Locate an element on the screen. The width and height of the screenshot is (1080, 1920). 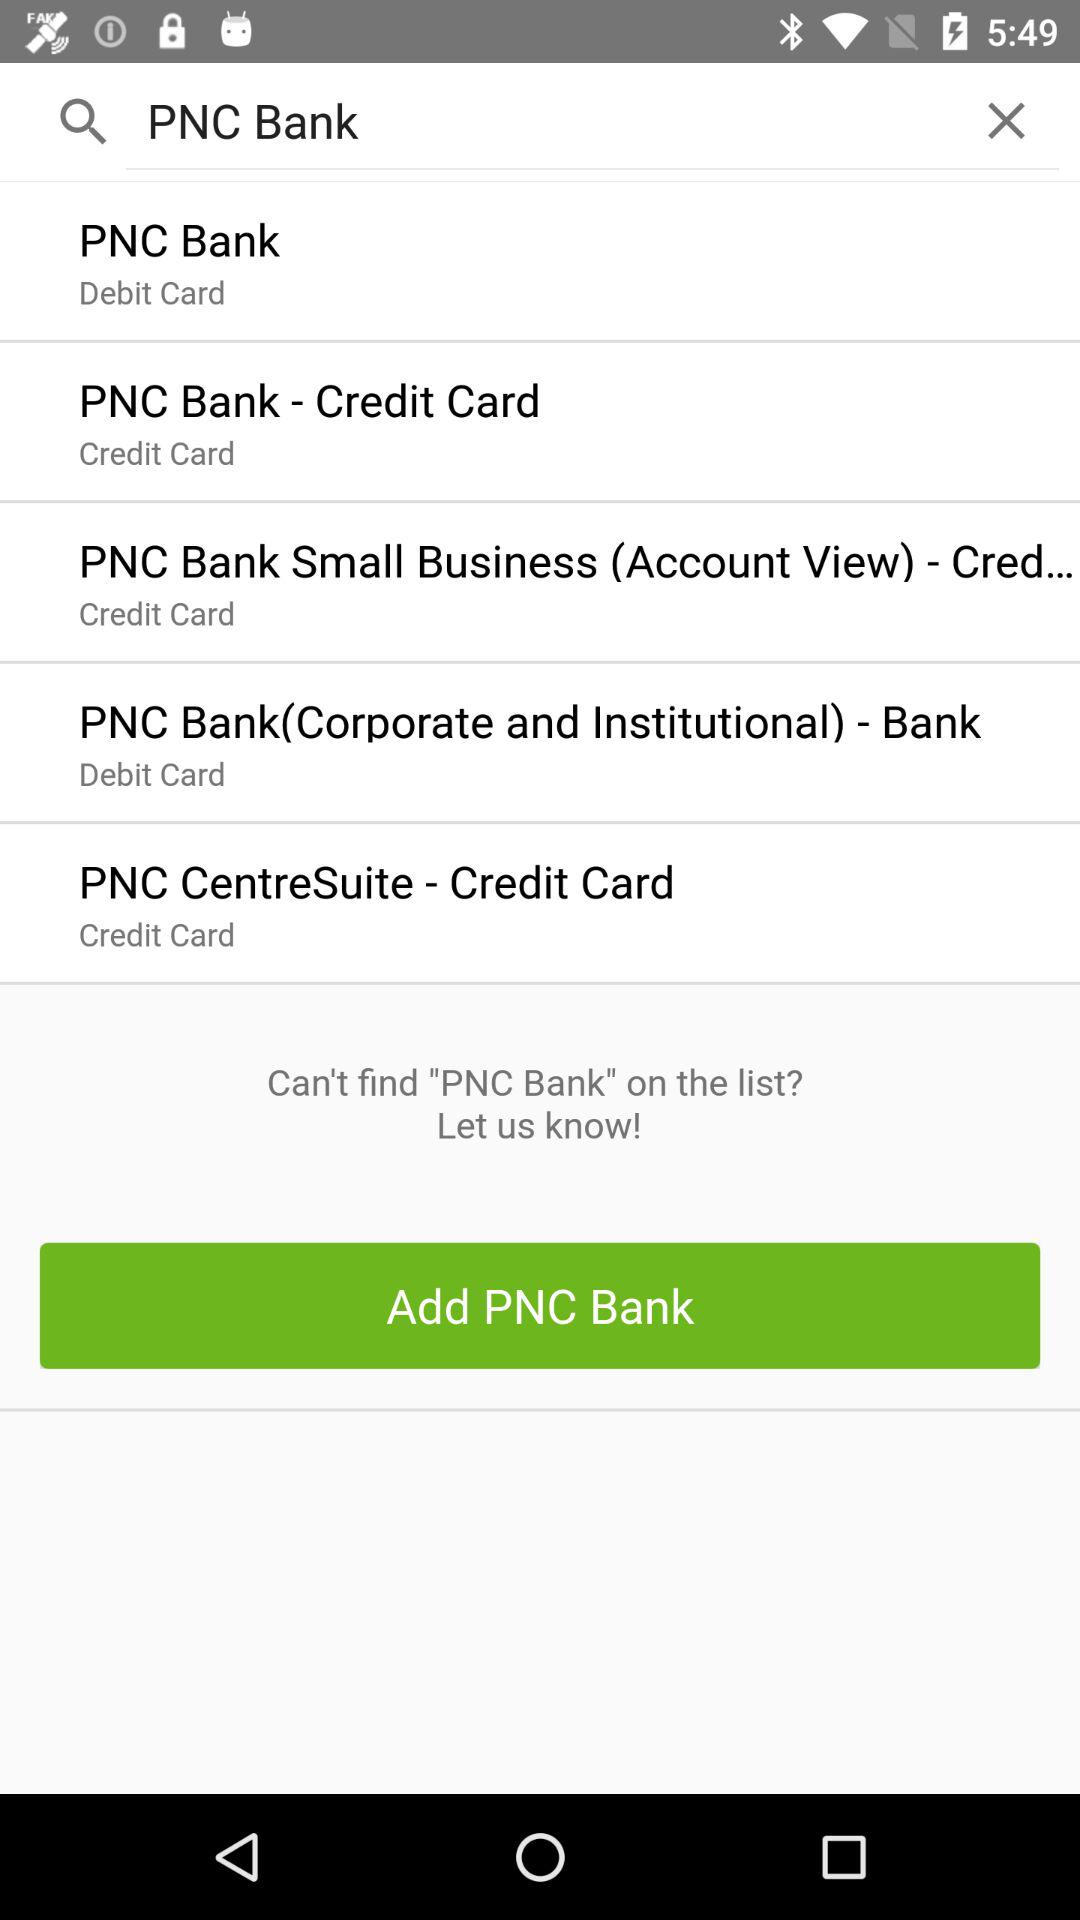
press the item to the right of the pnc bank icon is located at coordinates (1006, 120).